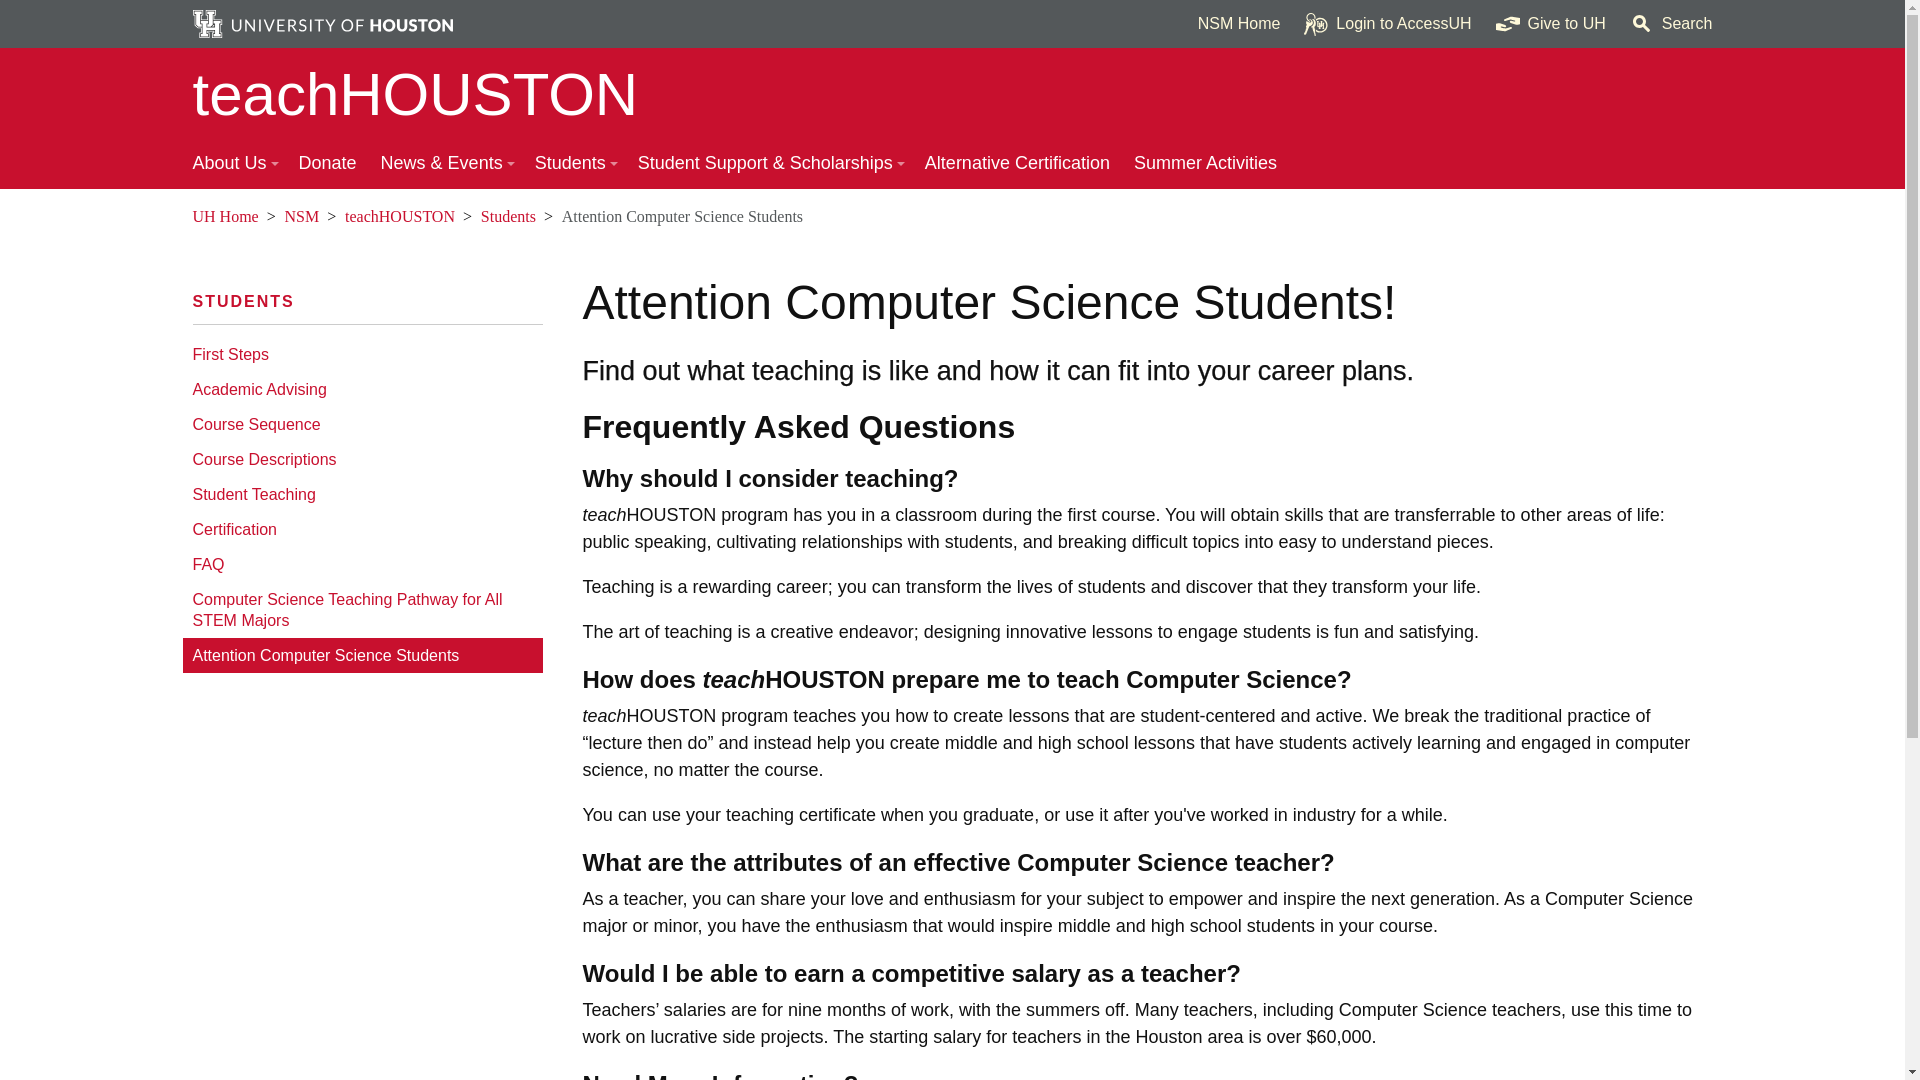  Describe the element at coordinates (204, 216) in the screenshot. I see `University of Houston` at that location.